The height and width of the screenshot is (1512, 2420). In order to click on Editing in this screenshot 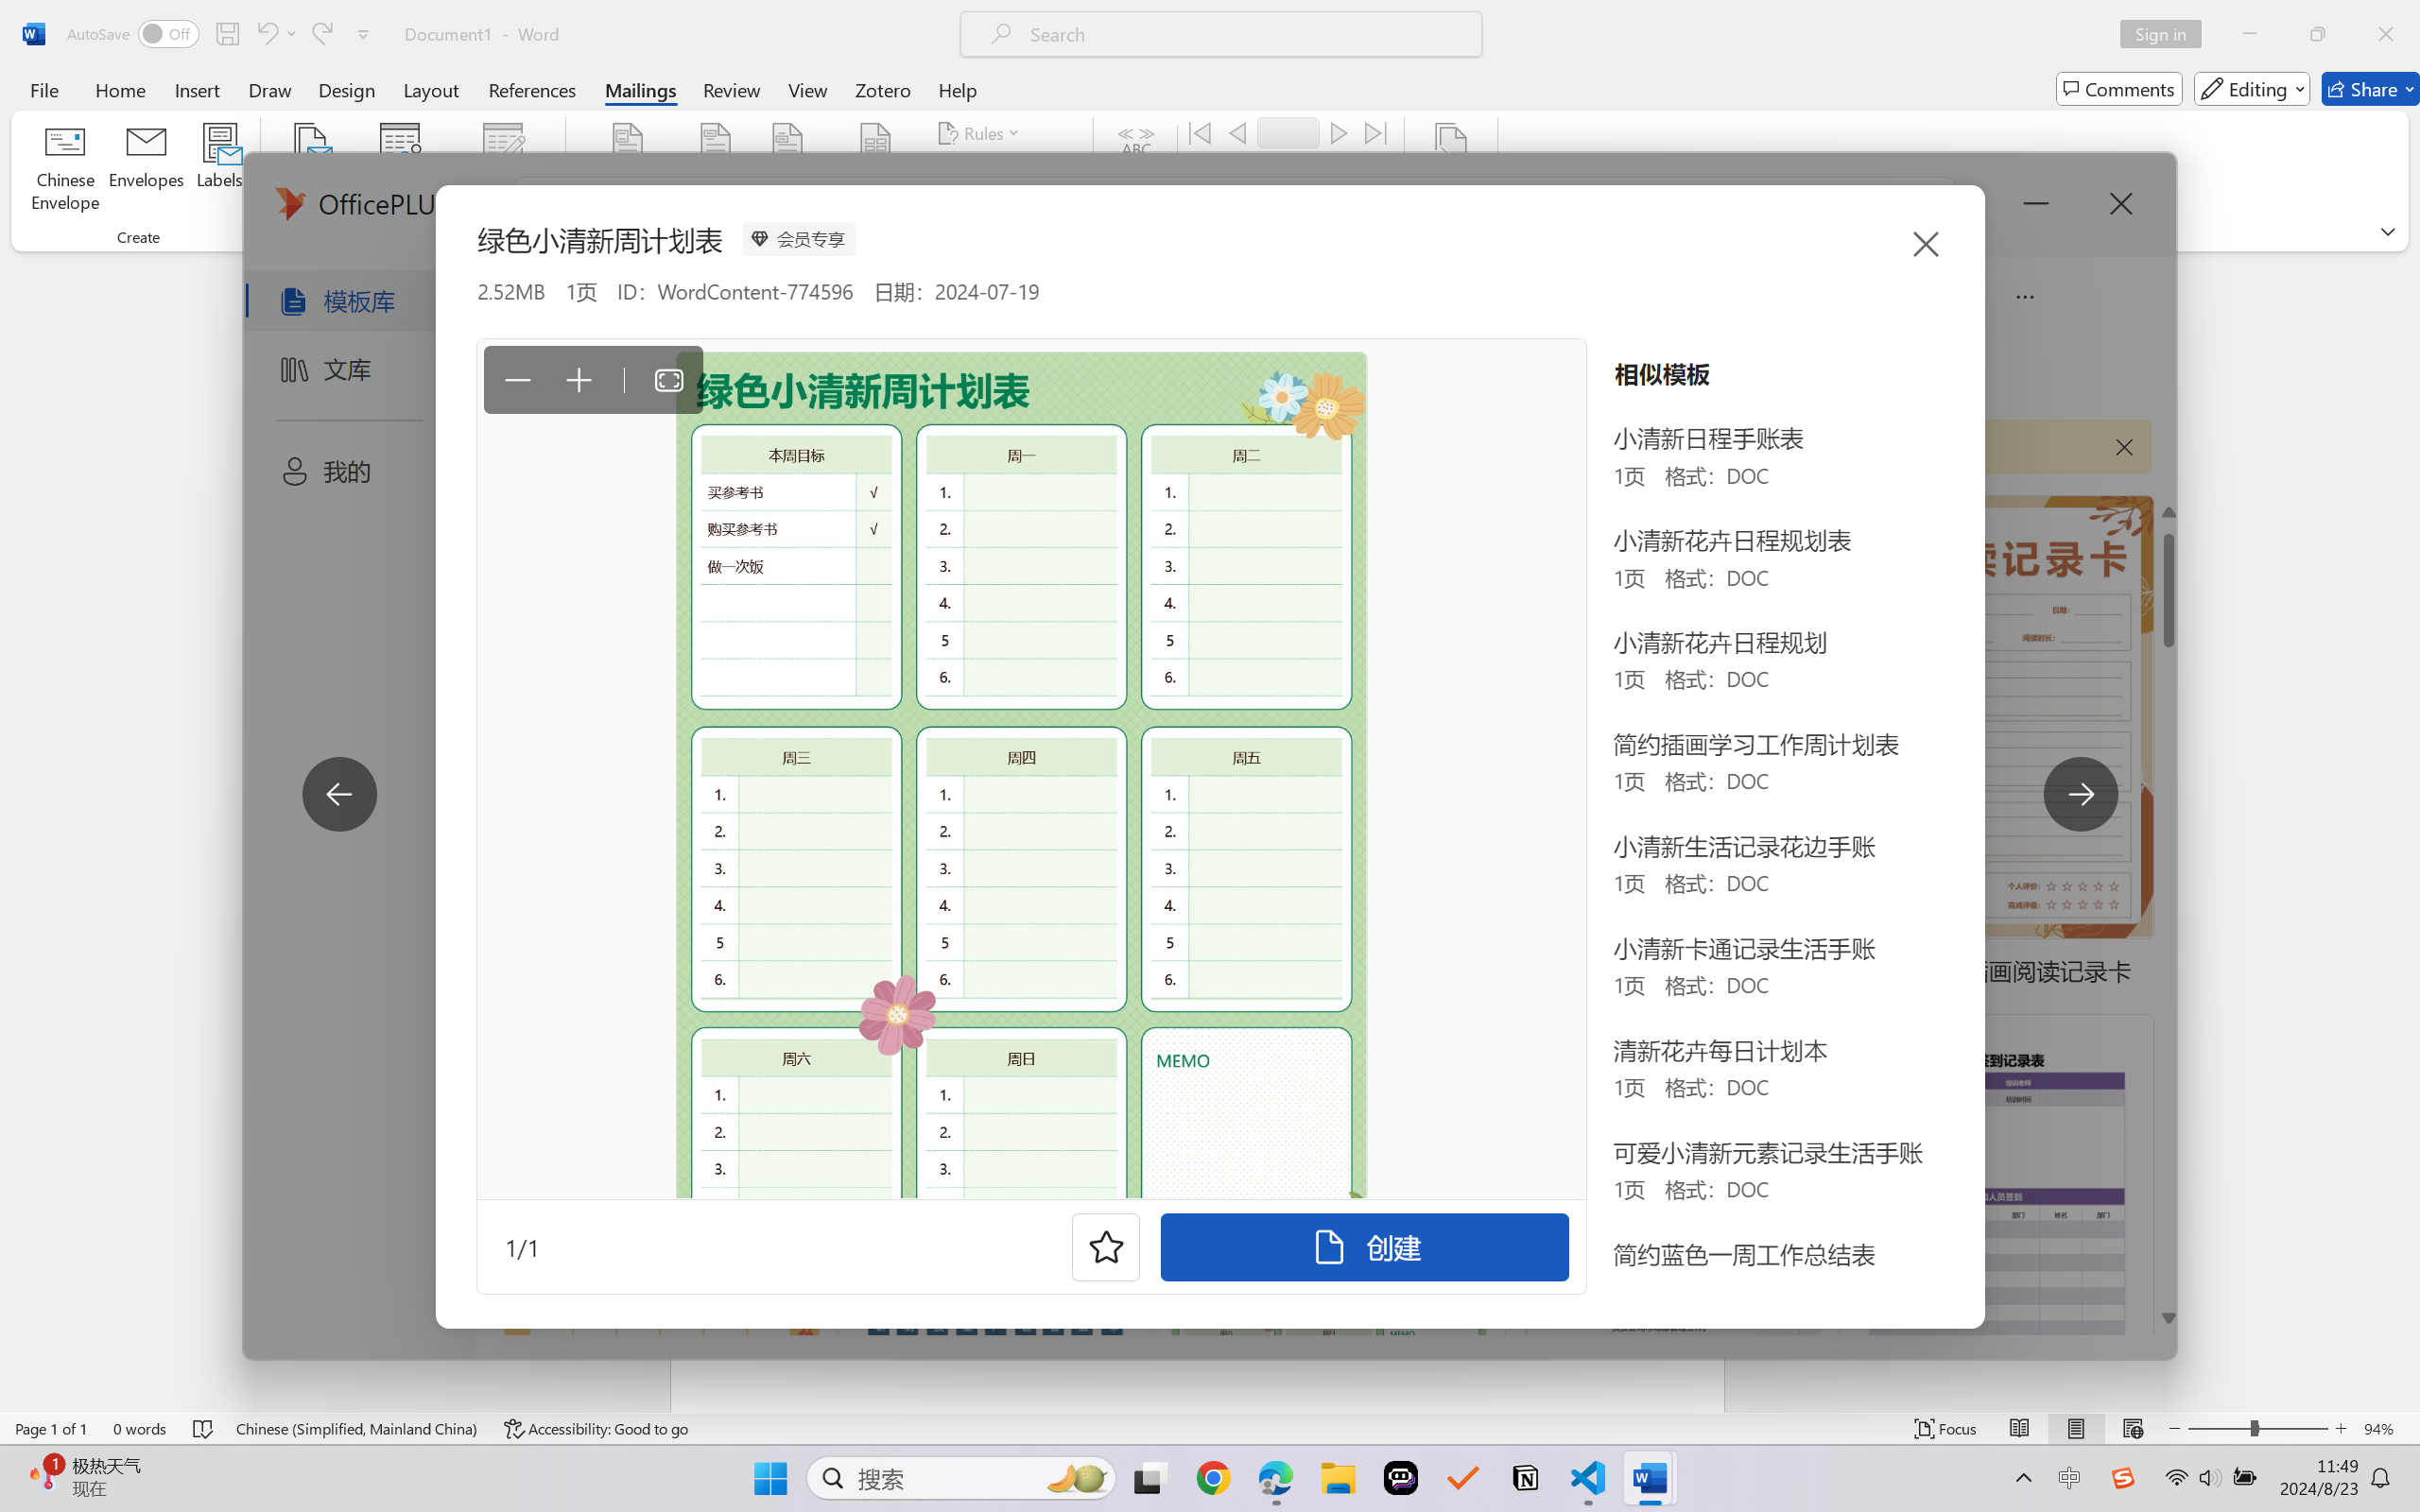, I will do `click(2252, 89)`.